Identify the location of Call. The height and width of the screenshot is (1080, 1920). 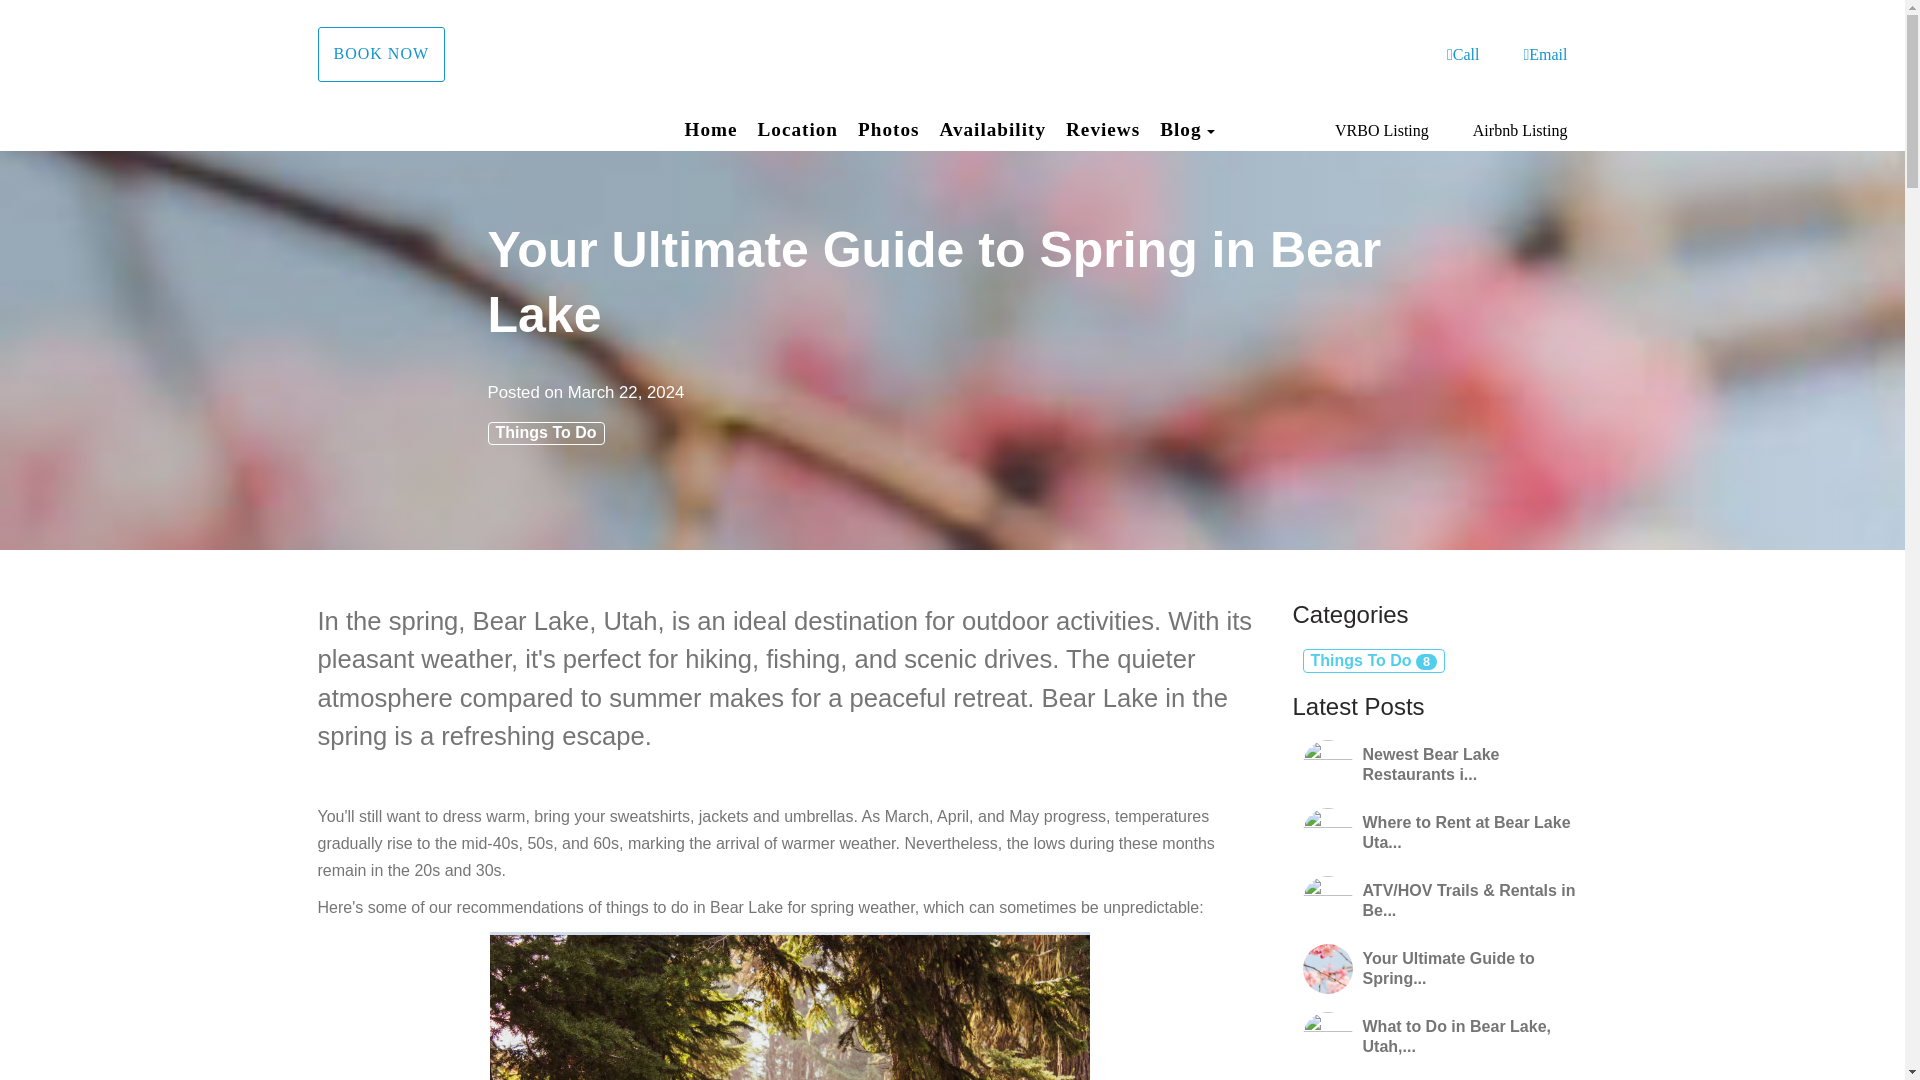
(1464, 54).